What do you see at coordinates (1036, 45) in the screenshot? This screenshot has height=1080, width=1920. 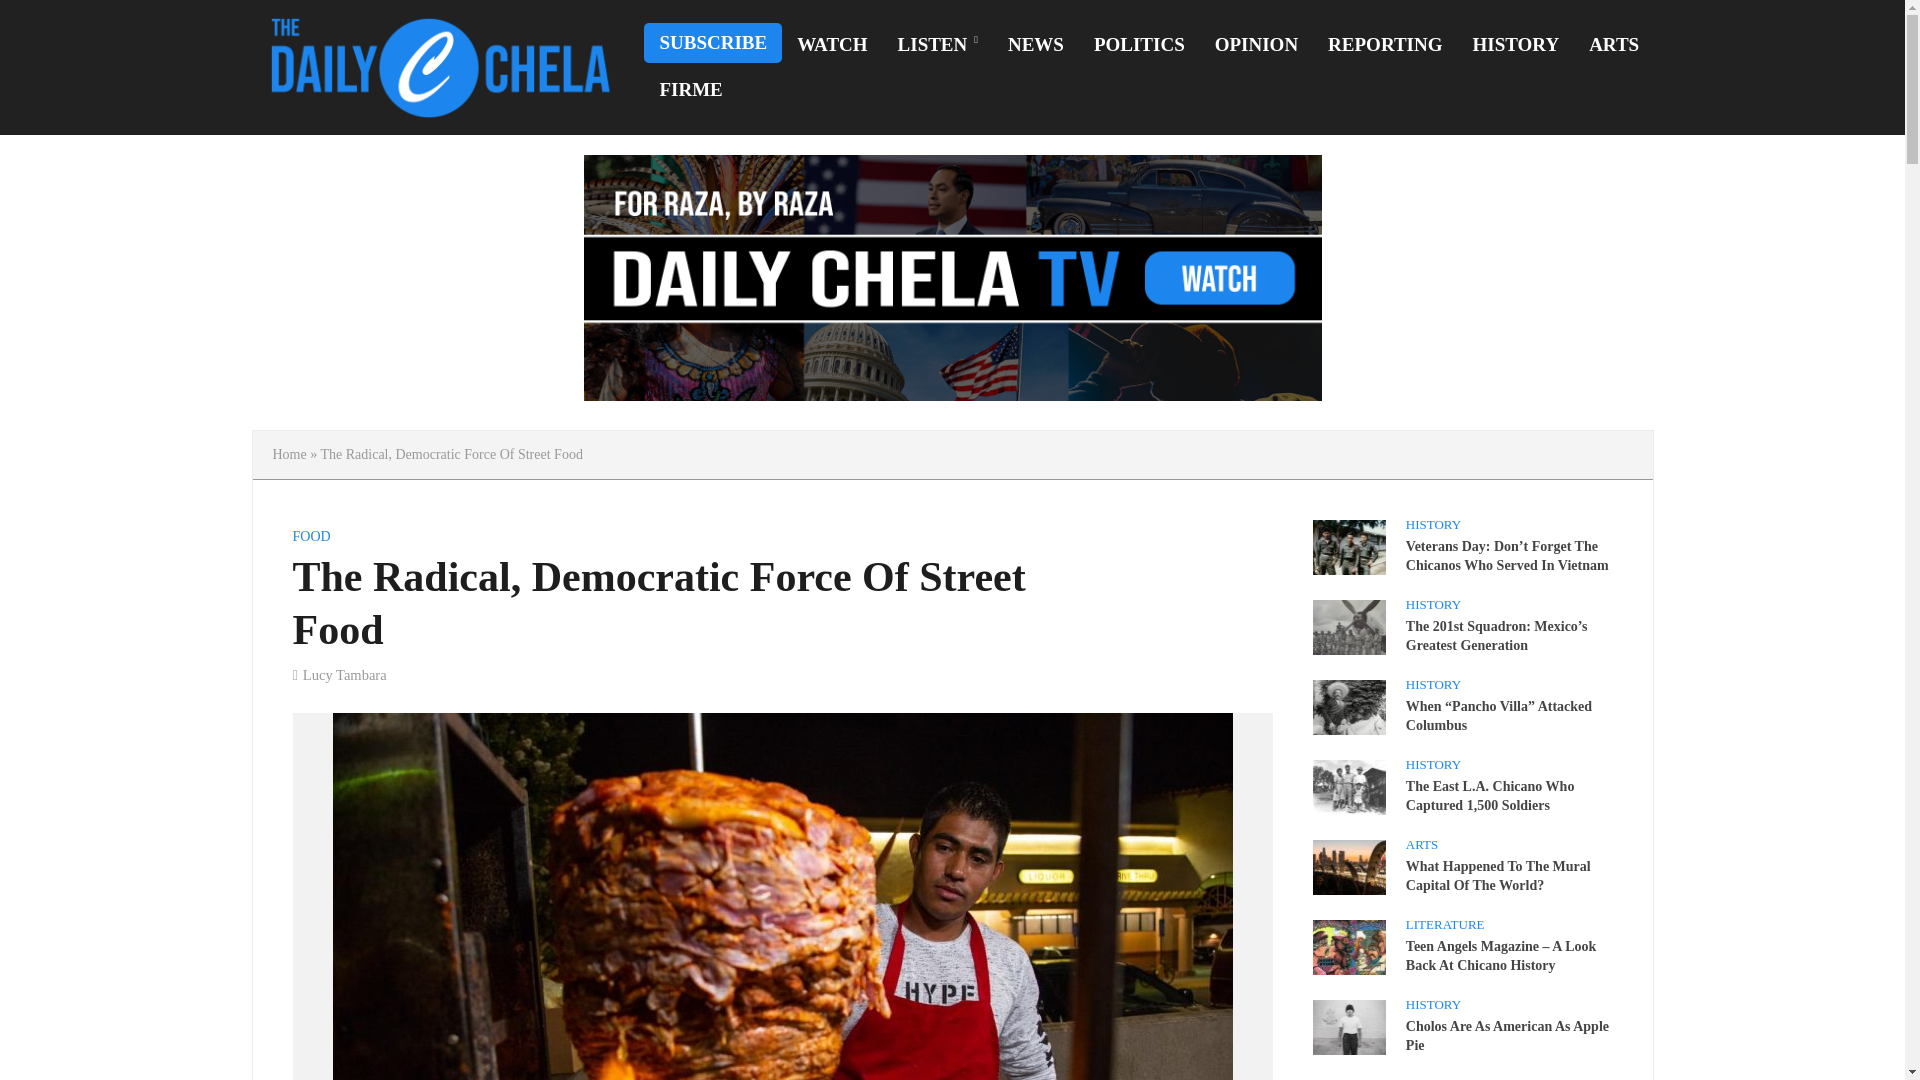 I see `NEWS` at bounding box center [1036, 45].